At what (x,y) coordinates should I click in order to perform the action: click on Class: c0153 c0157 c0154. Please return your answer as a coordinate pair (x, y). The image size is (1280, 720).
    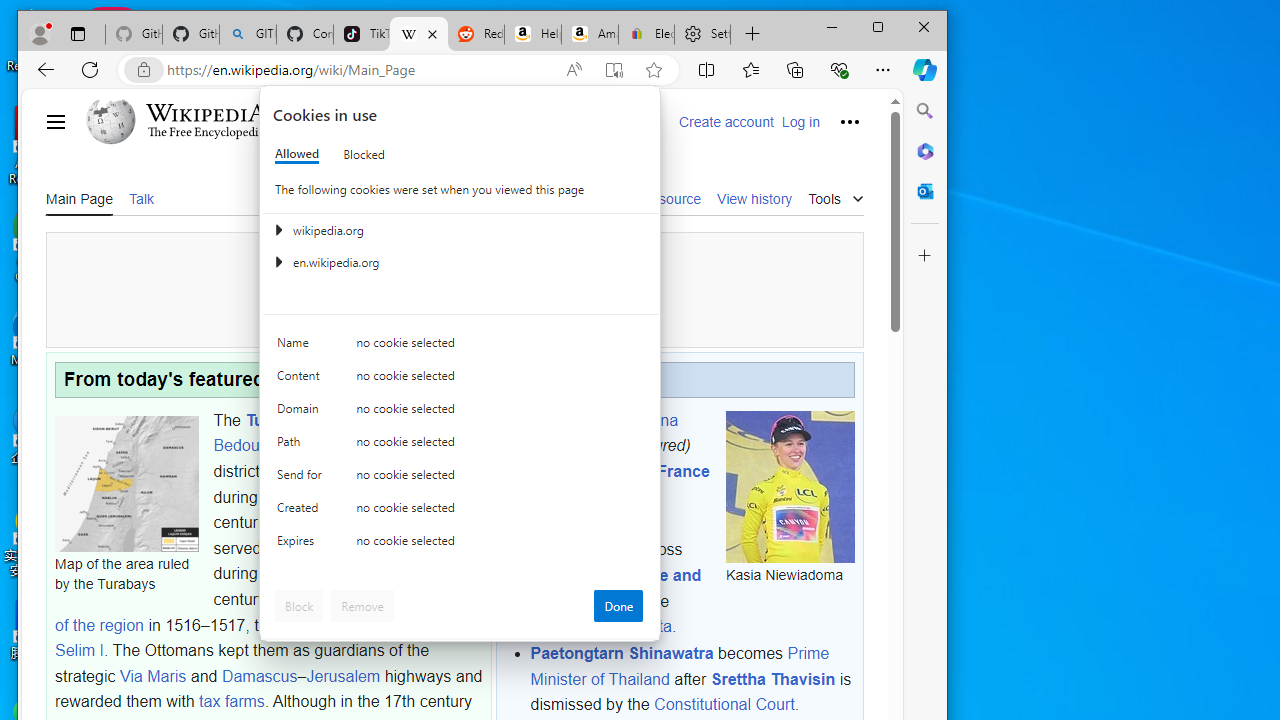
    Looking at the image, I should click on (460, 348).